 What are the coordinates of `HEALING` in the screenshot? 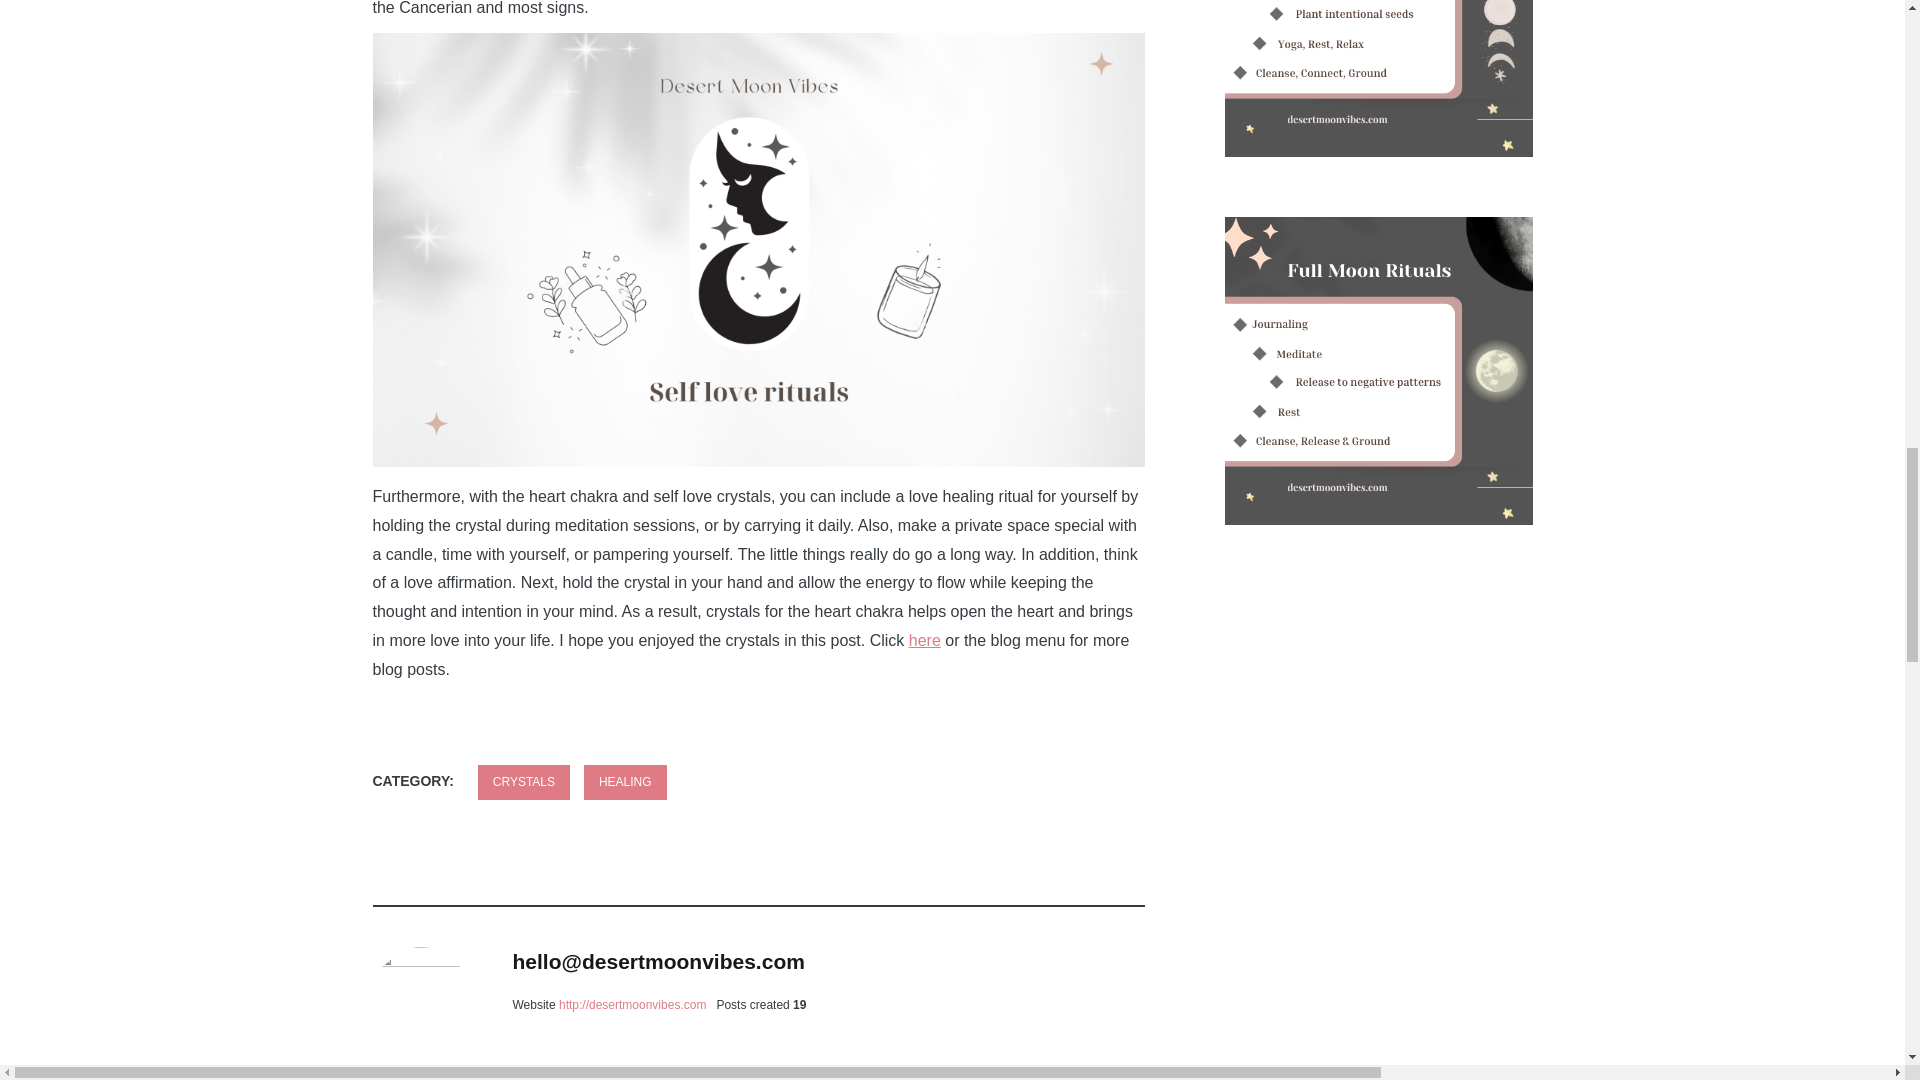 It's located at (624, 781).